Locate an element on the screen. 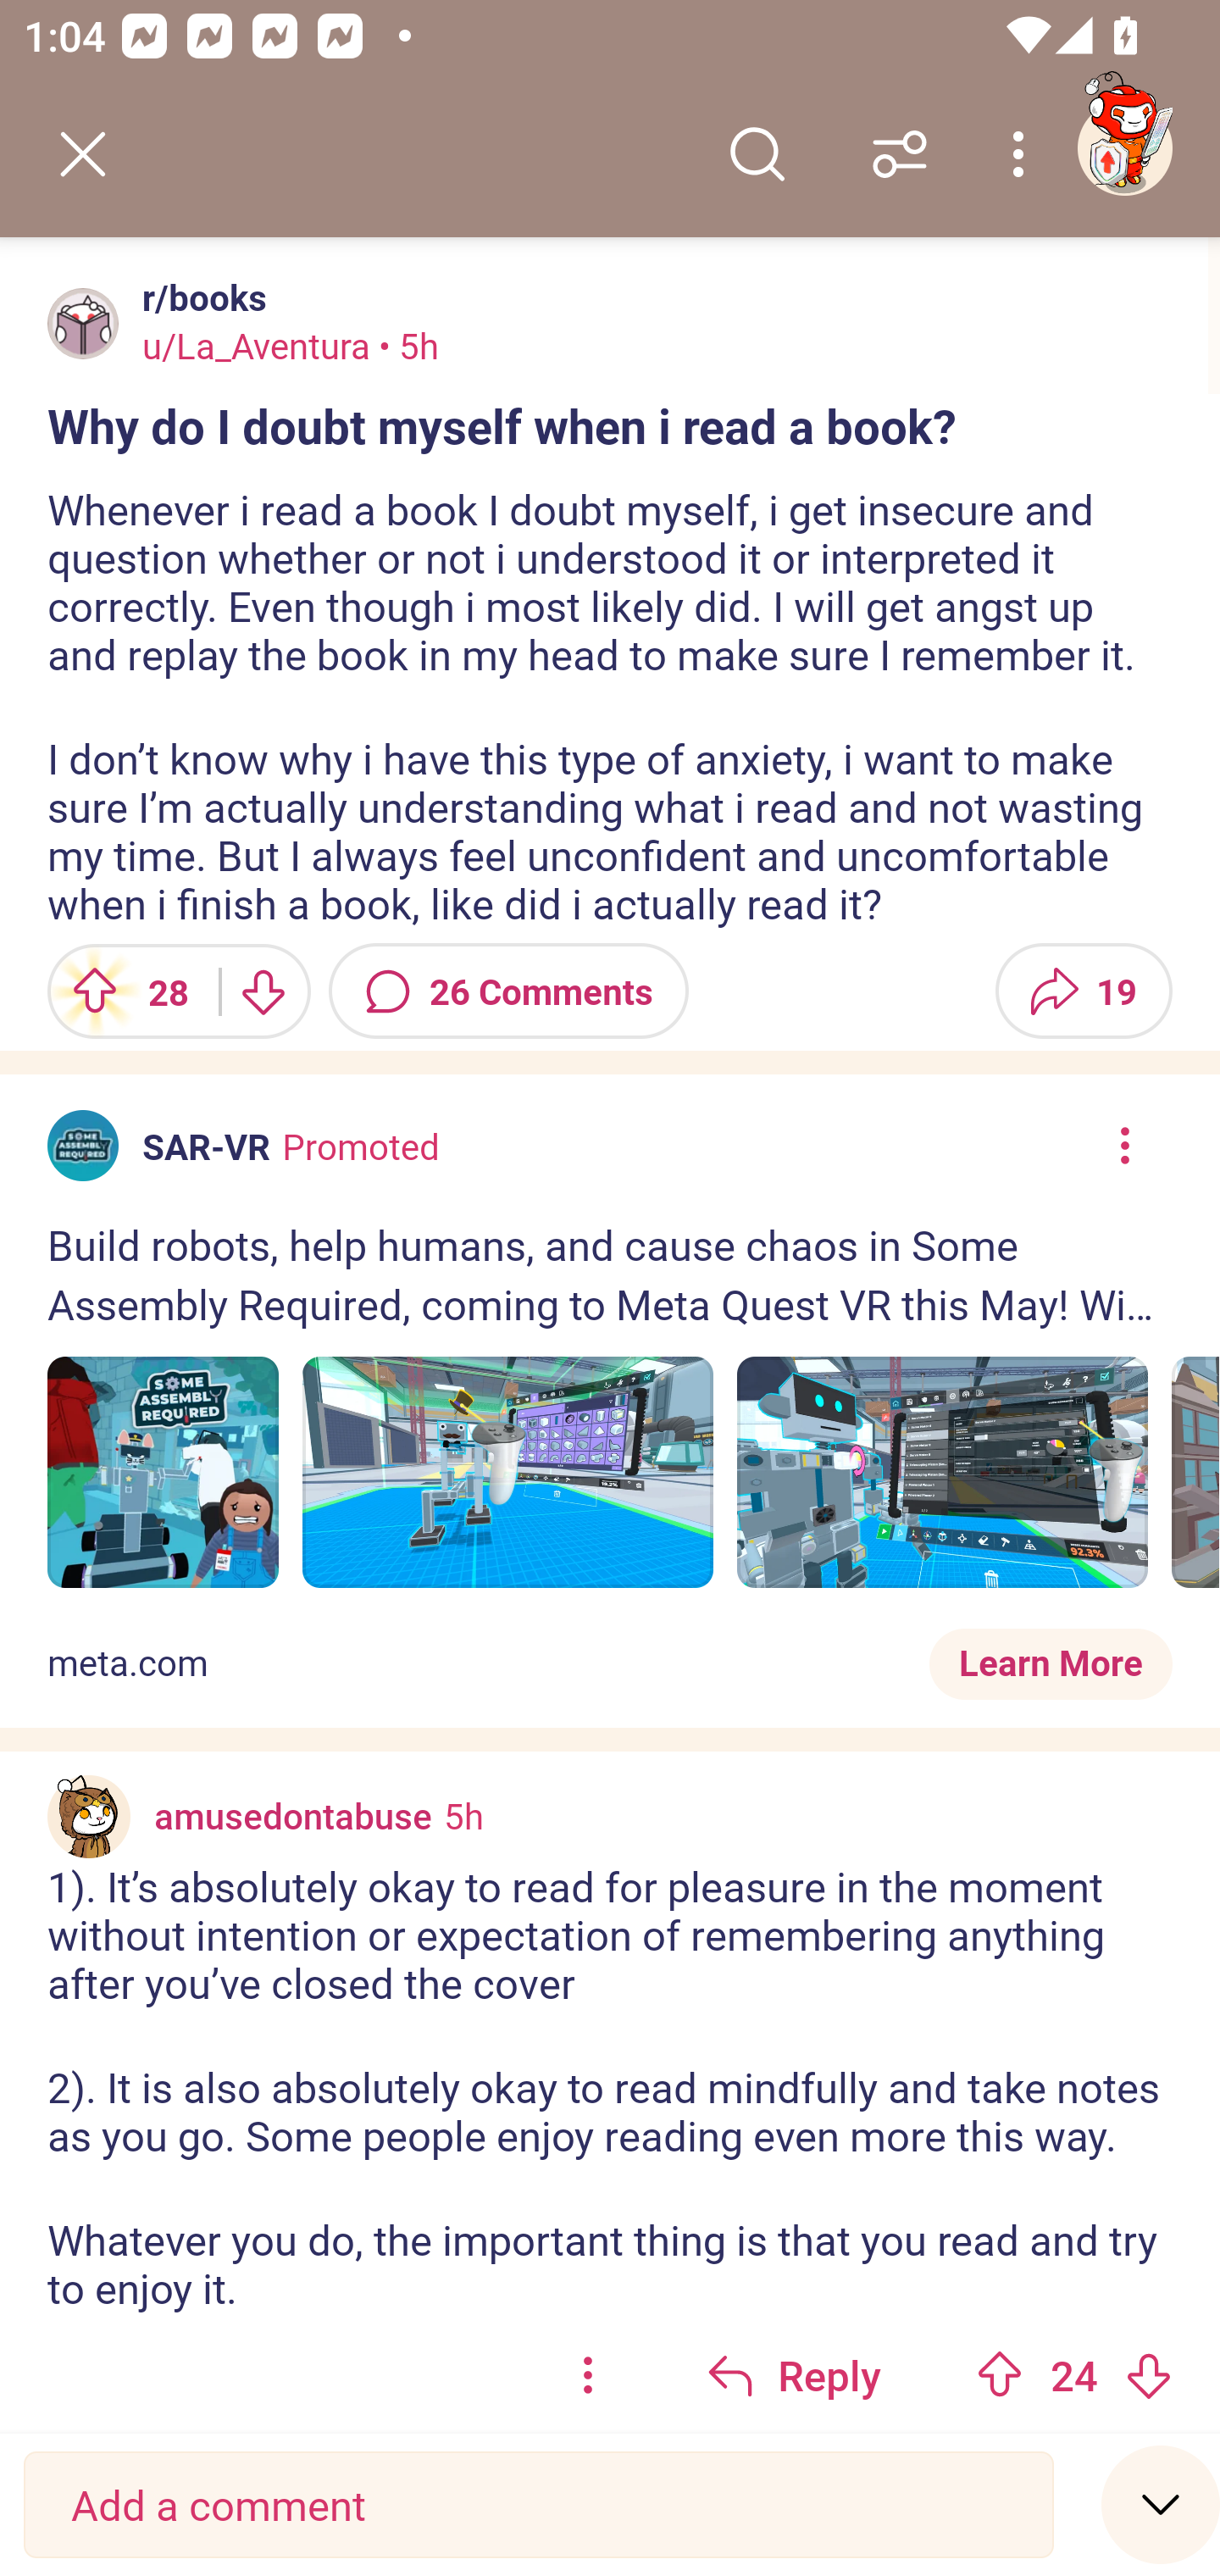  Add a comment is located at coordinates (539, 2505).